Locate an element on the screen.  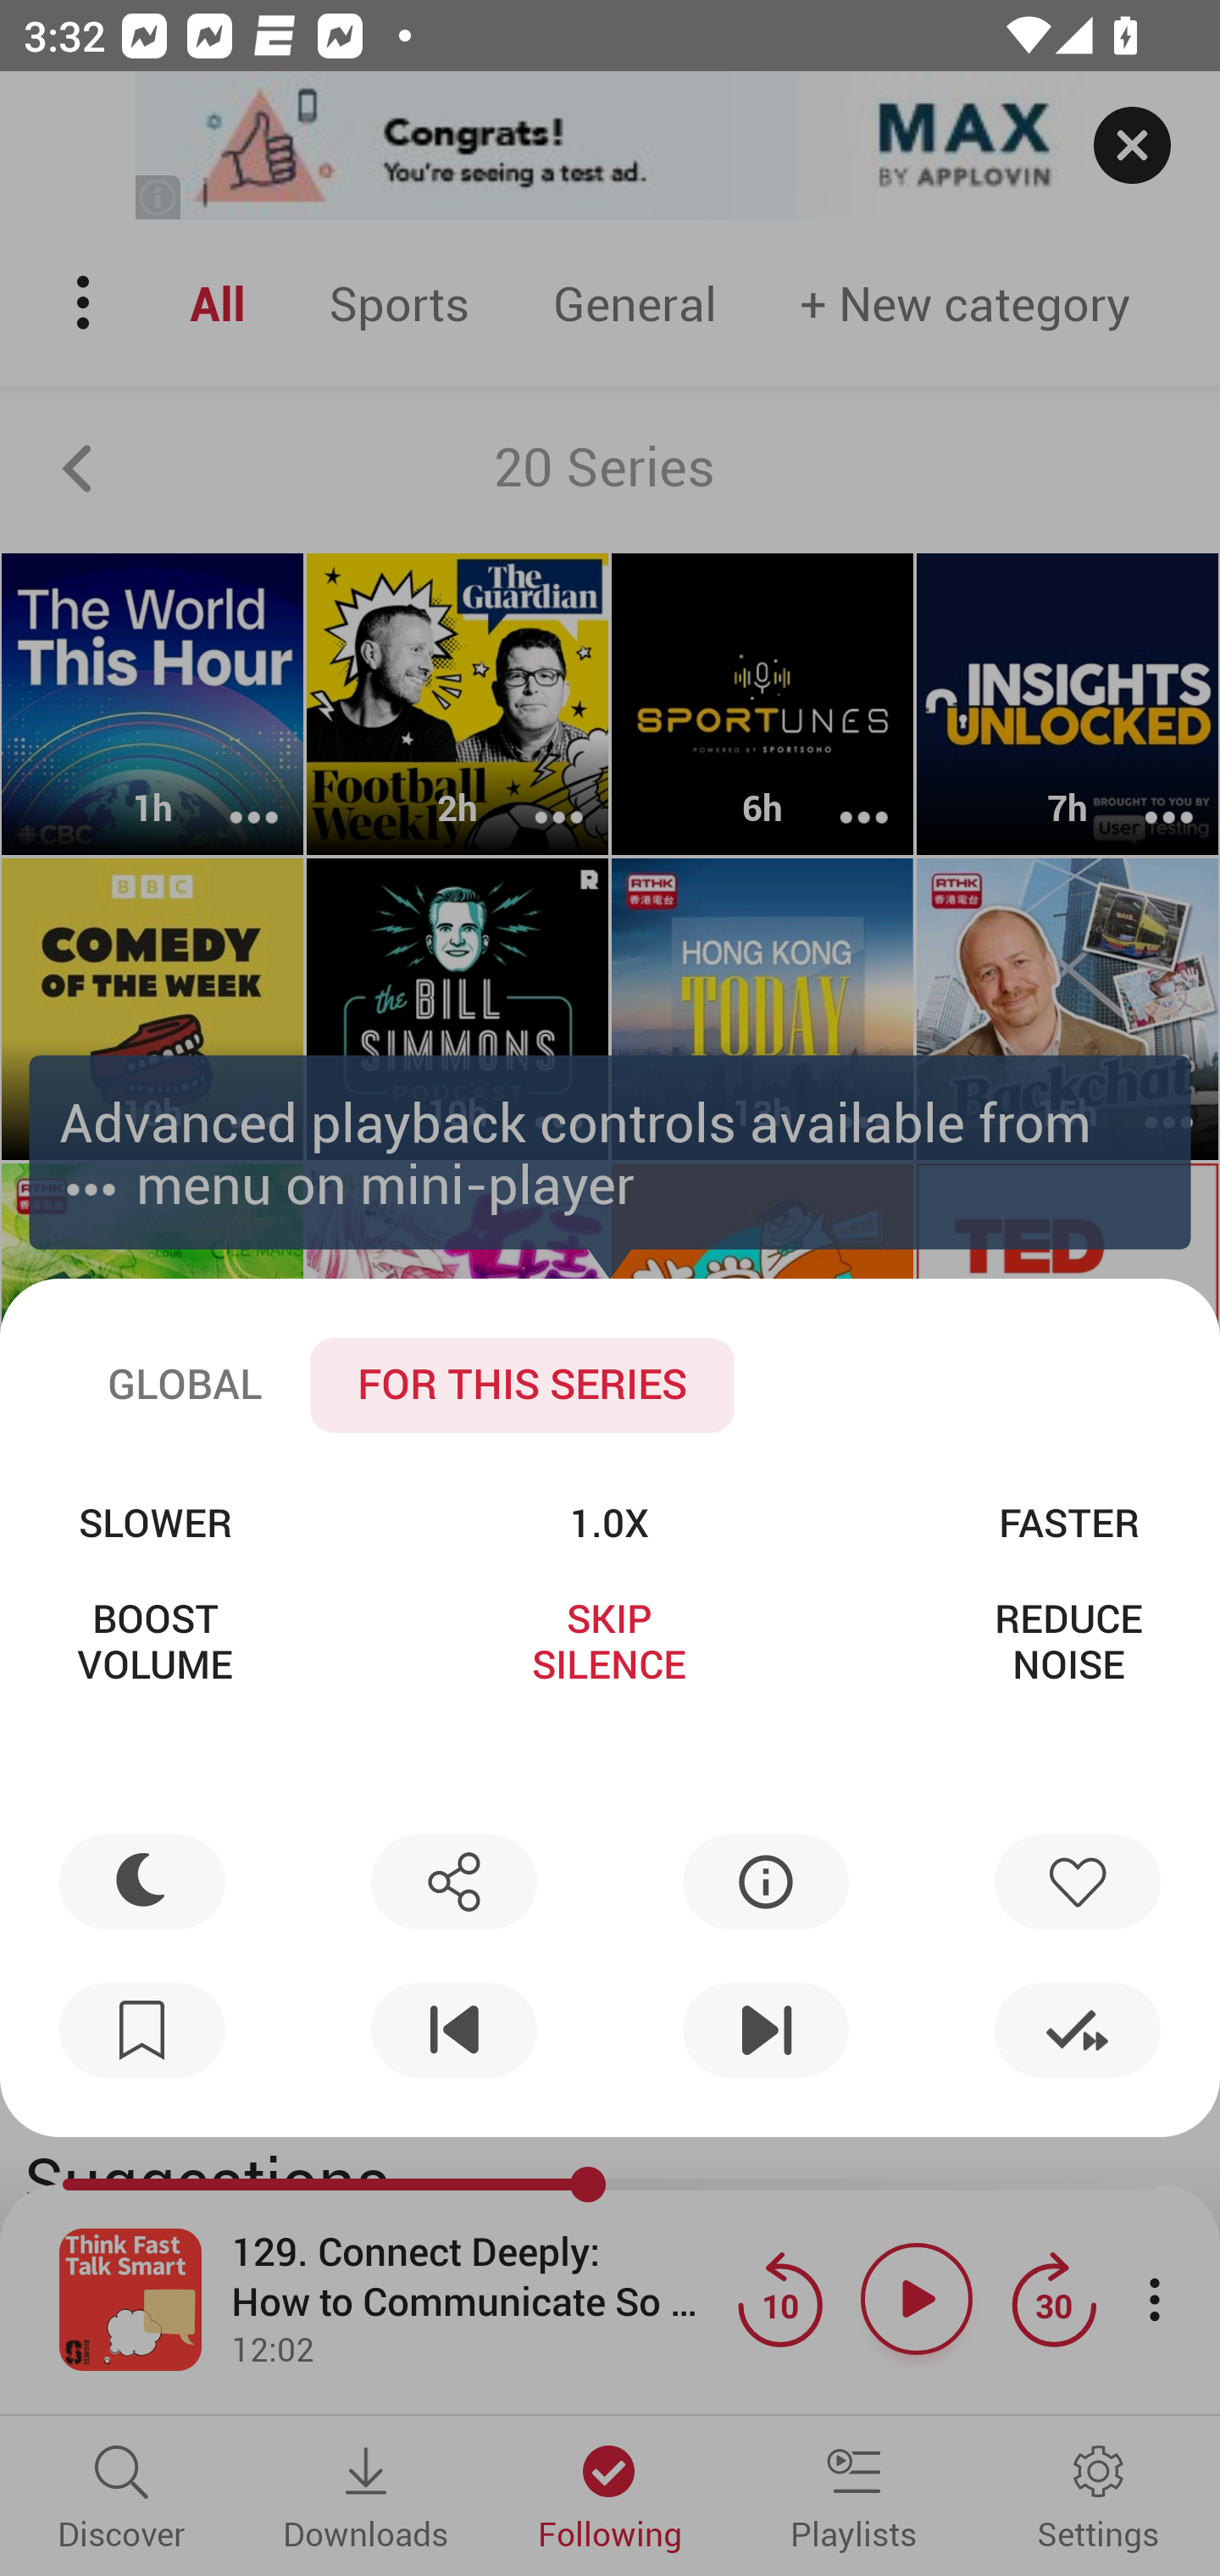
Mark played and next is located at coordinates (1077, 2030).